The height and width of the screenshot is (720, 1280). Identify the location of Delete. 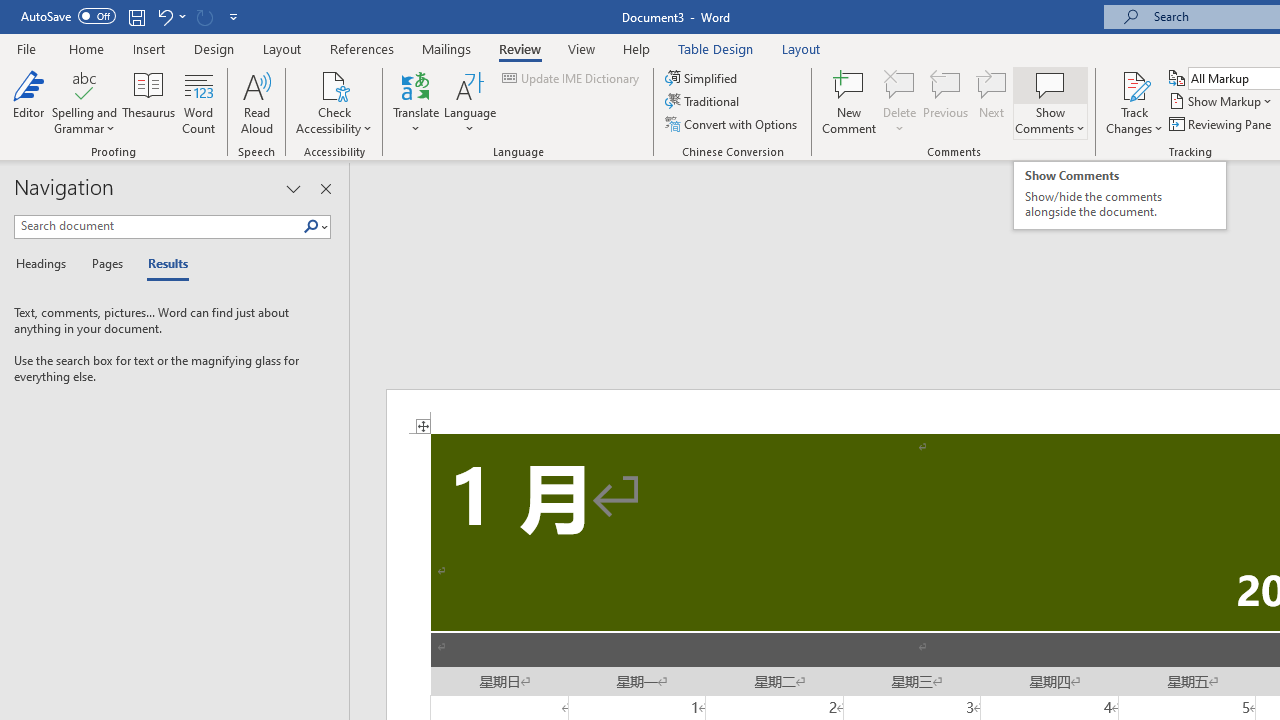
(900, 102).